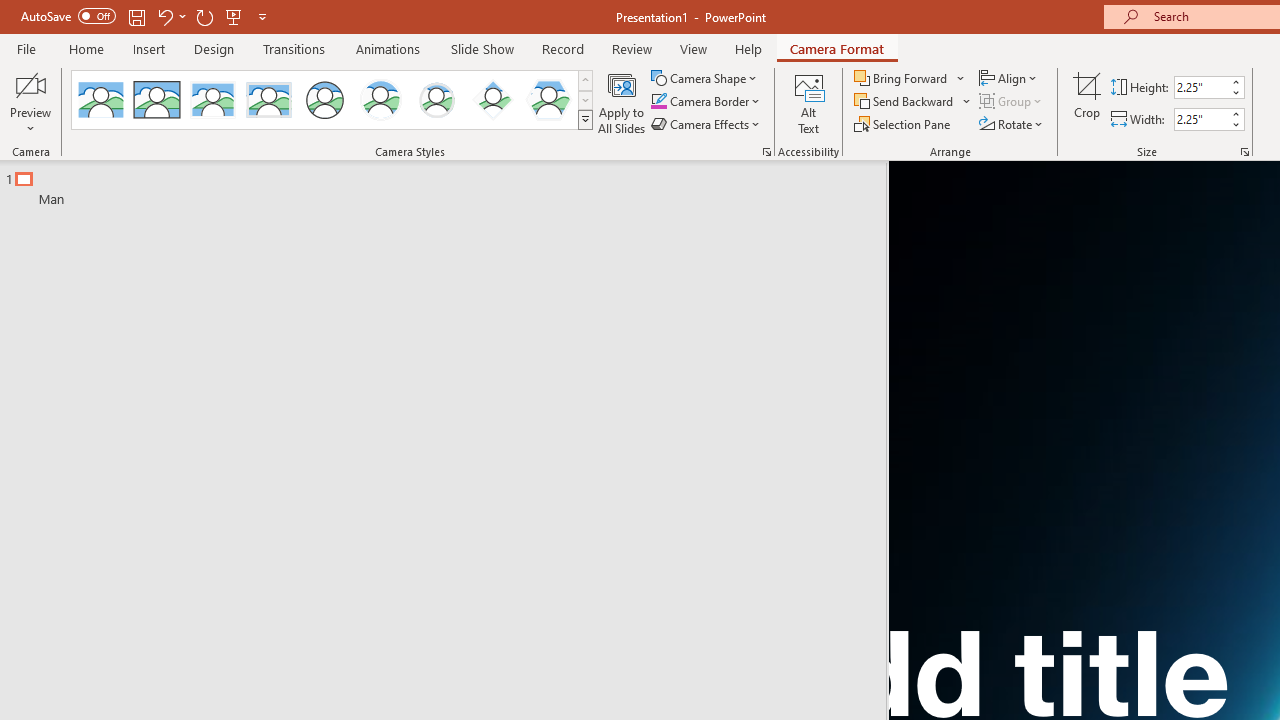 This screenshot has height=720, width=1280. I want to click on Camera Border, so click(706, 102).